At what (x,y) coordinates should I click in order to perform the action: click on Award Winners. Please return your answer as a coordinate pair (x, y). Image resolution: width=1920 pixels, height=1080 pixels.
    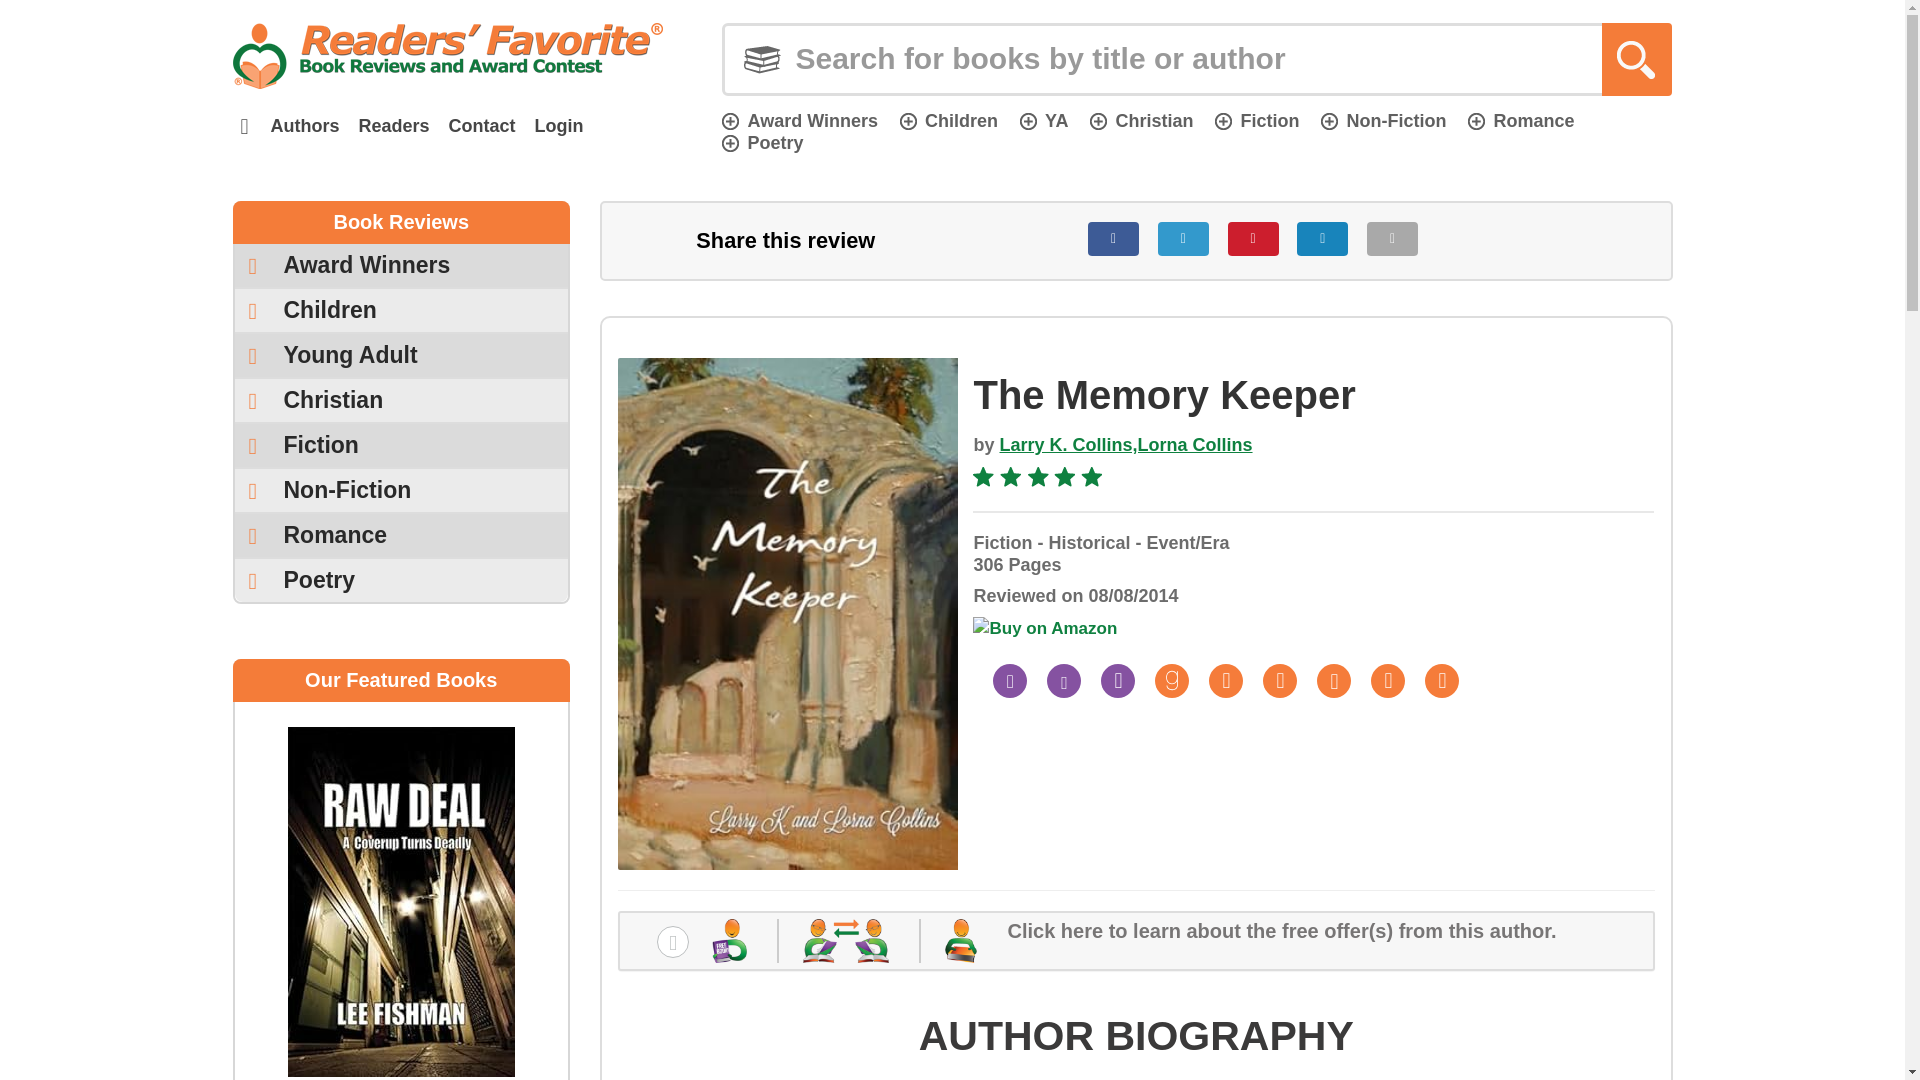
    Looking at the image, I should click on (799, 120).